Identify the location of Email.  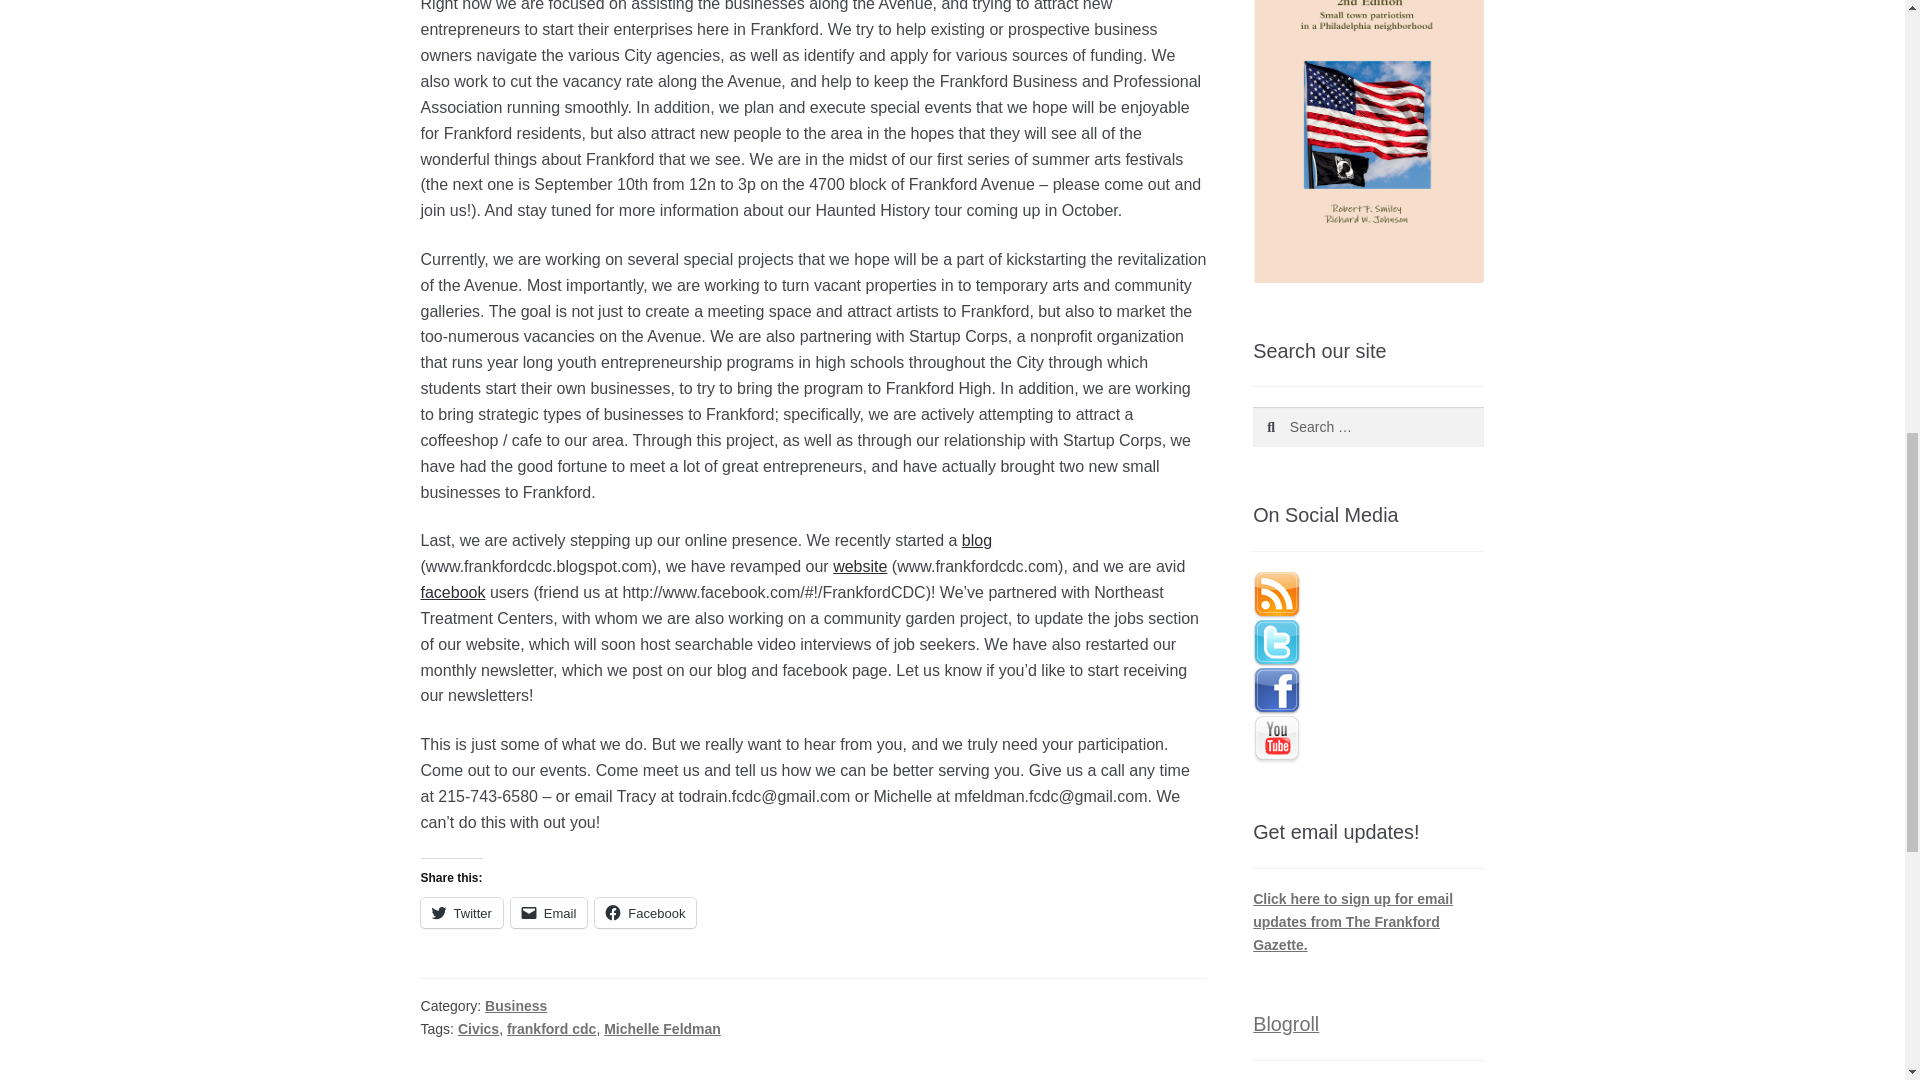
(548, 912).